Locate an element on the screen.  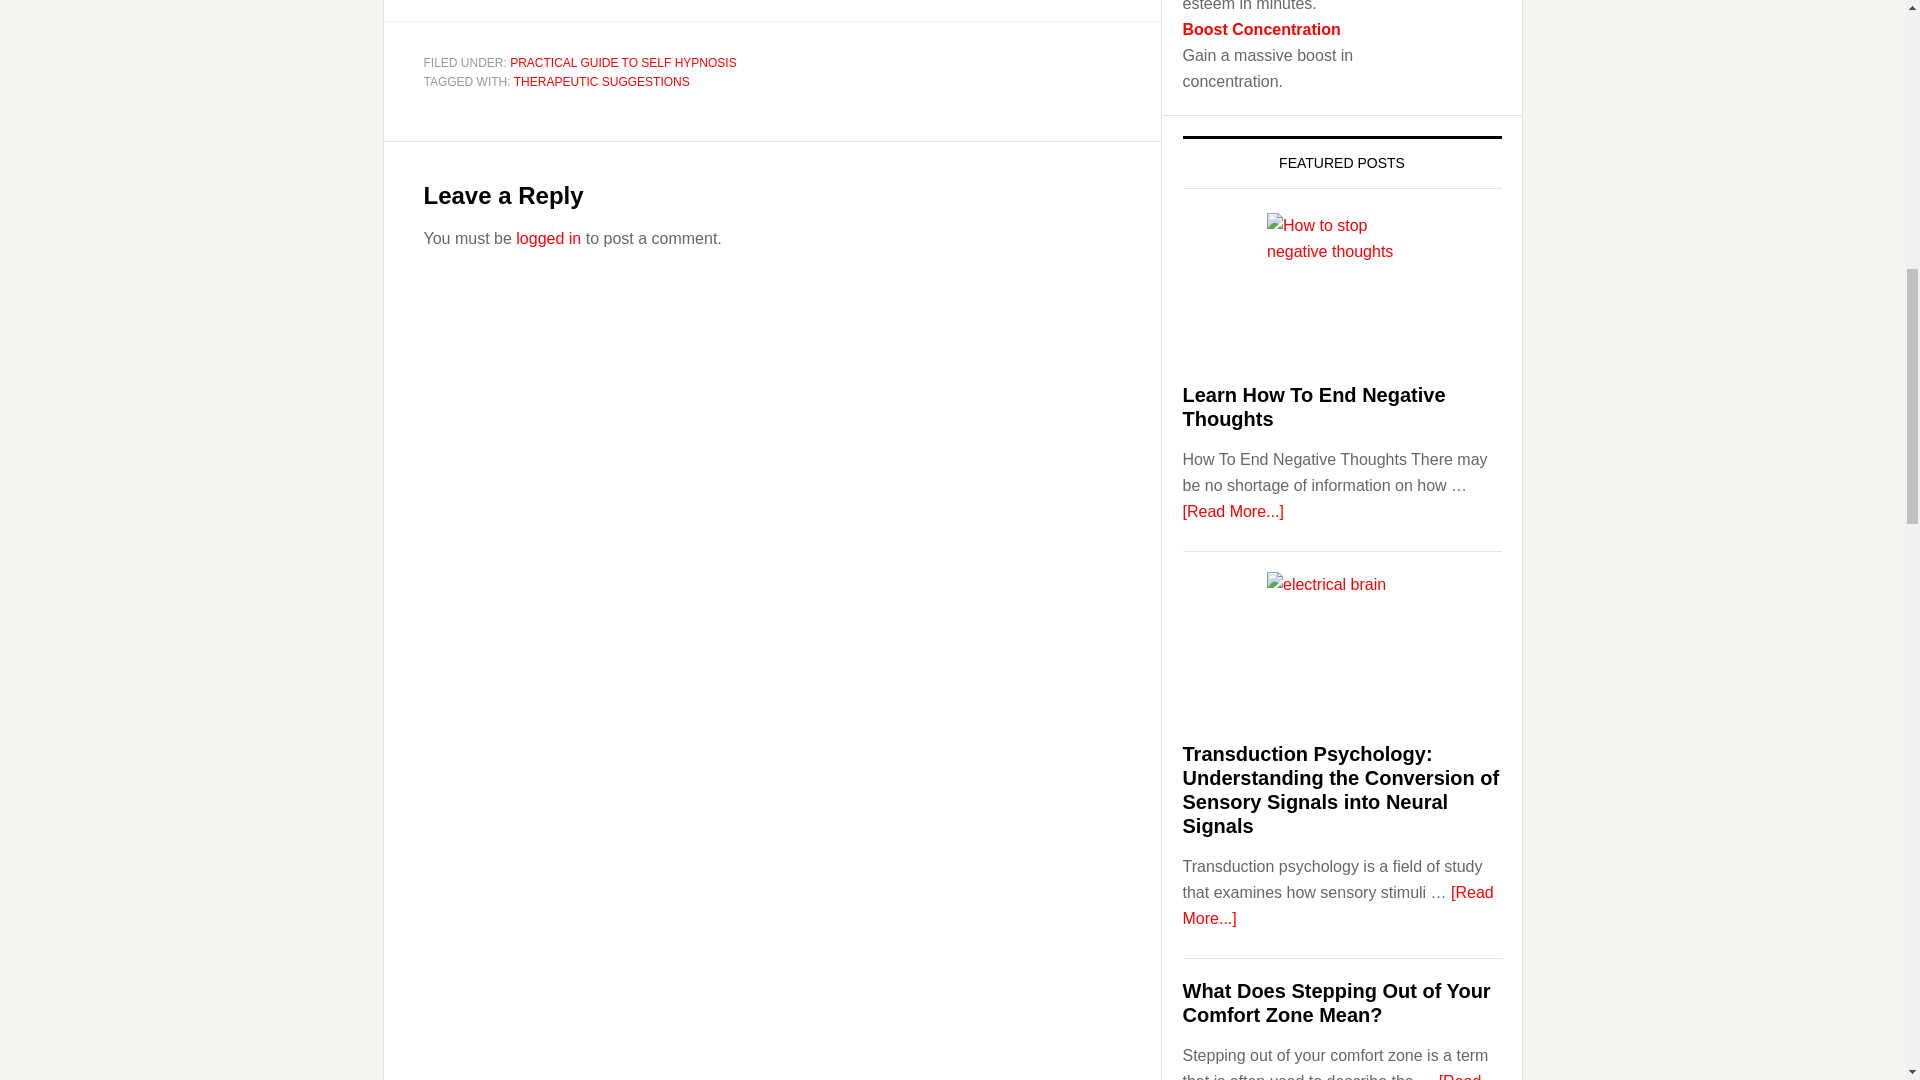
Boost Concentration is located at coordinates (1261, 28).